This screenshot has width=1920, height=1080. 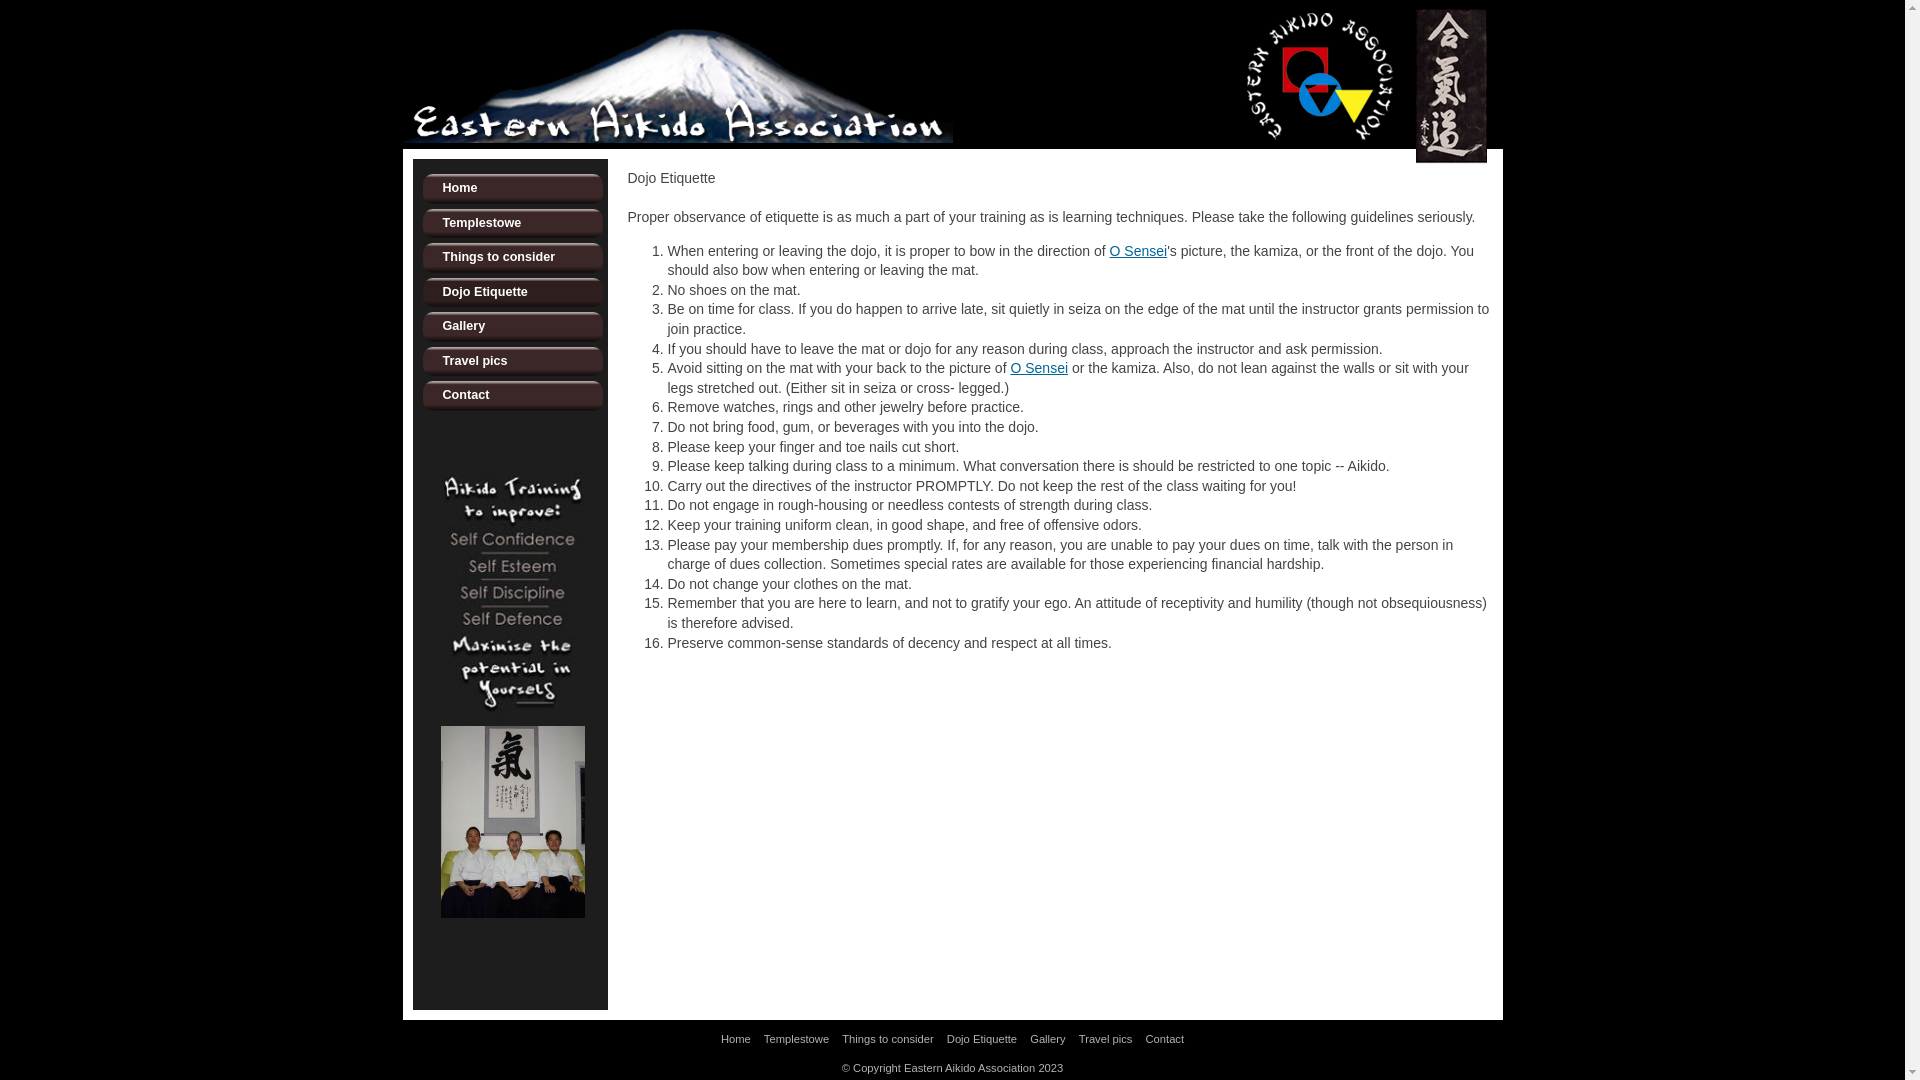 I want to click on Travel pics, so click(x=512, y=362).